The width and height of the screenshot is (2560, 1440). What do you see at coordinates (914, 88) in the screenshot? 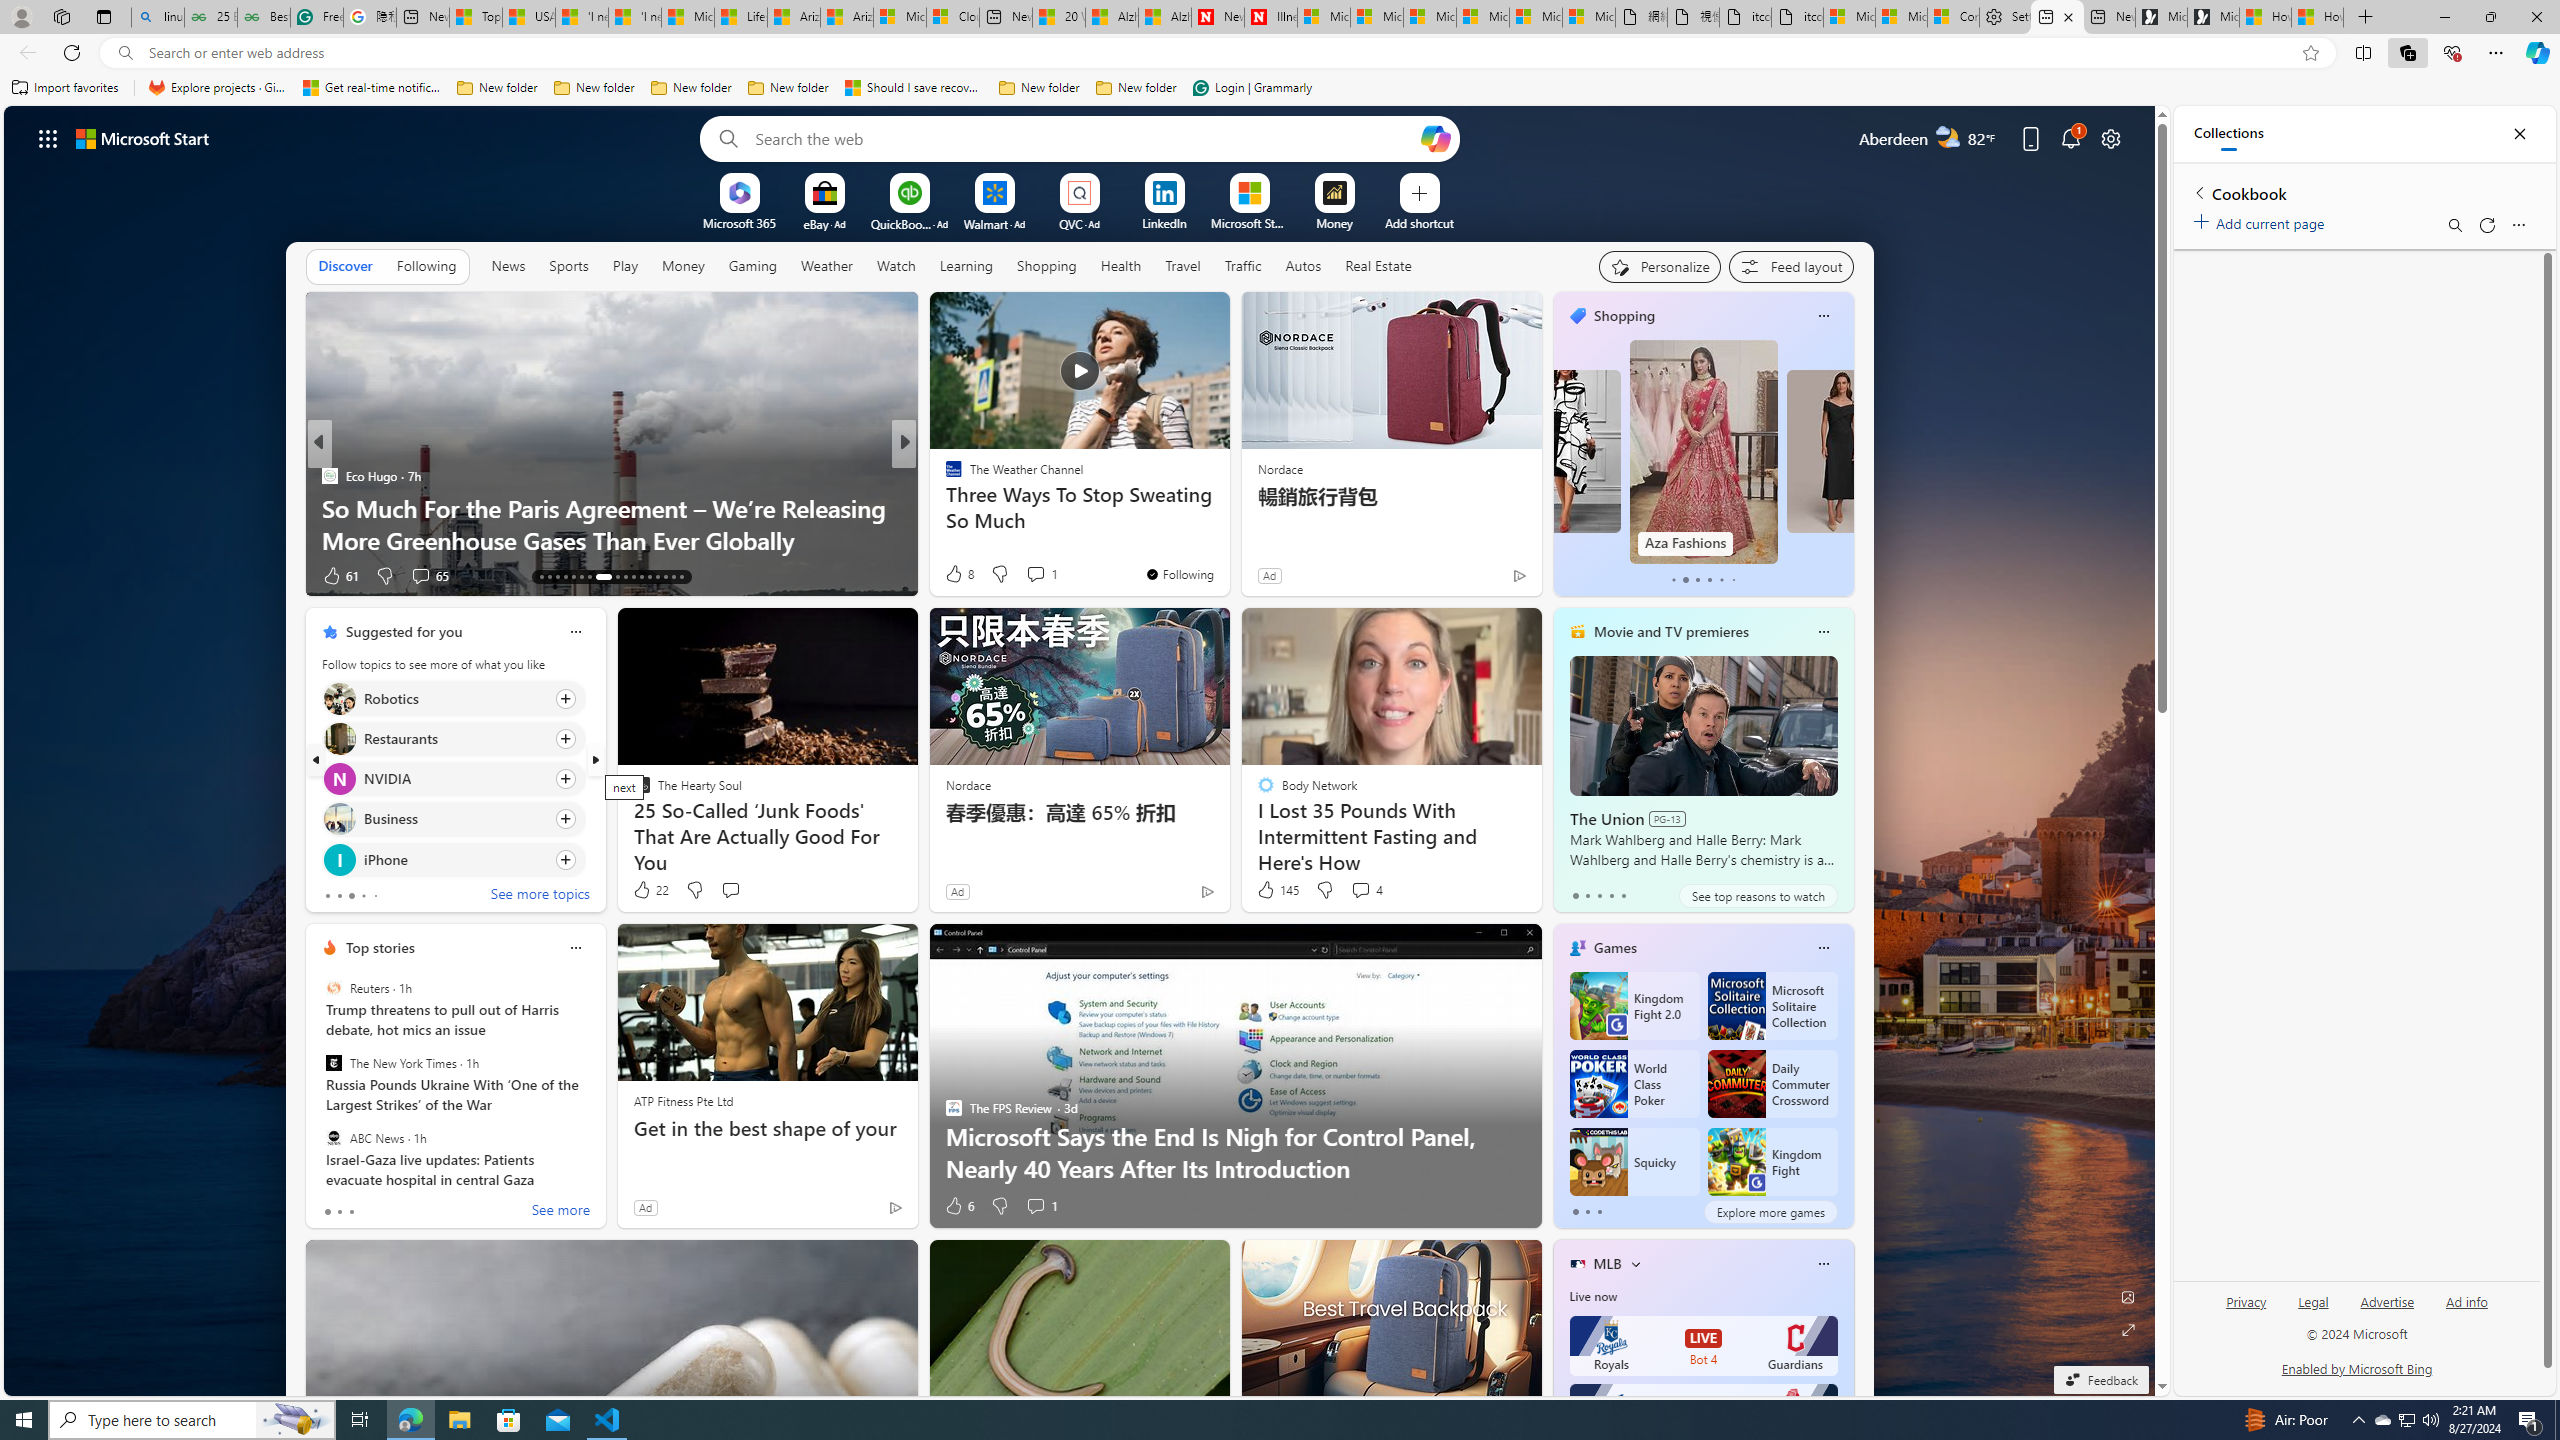
I see `Should I save recovered Word documents? - Microsoft Support` at bounding box center [914, 88].